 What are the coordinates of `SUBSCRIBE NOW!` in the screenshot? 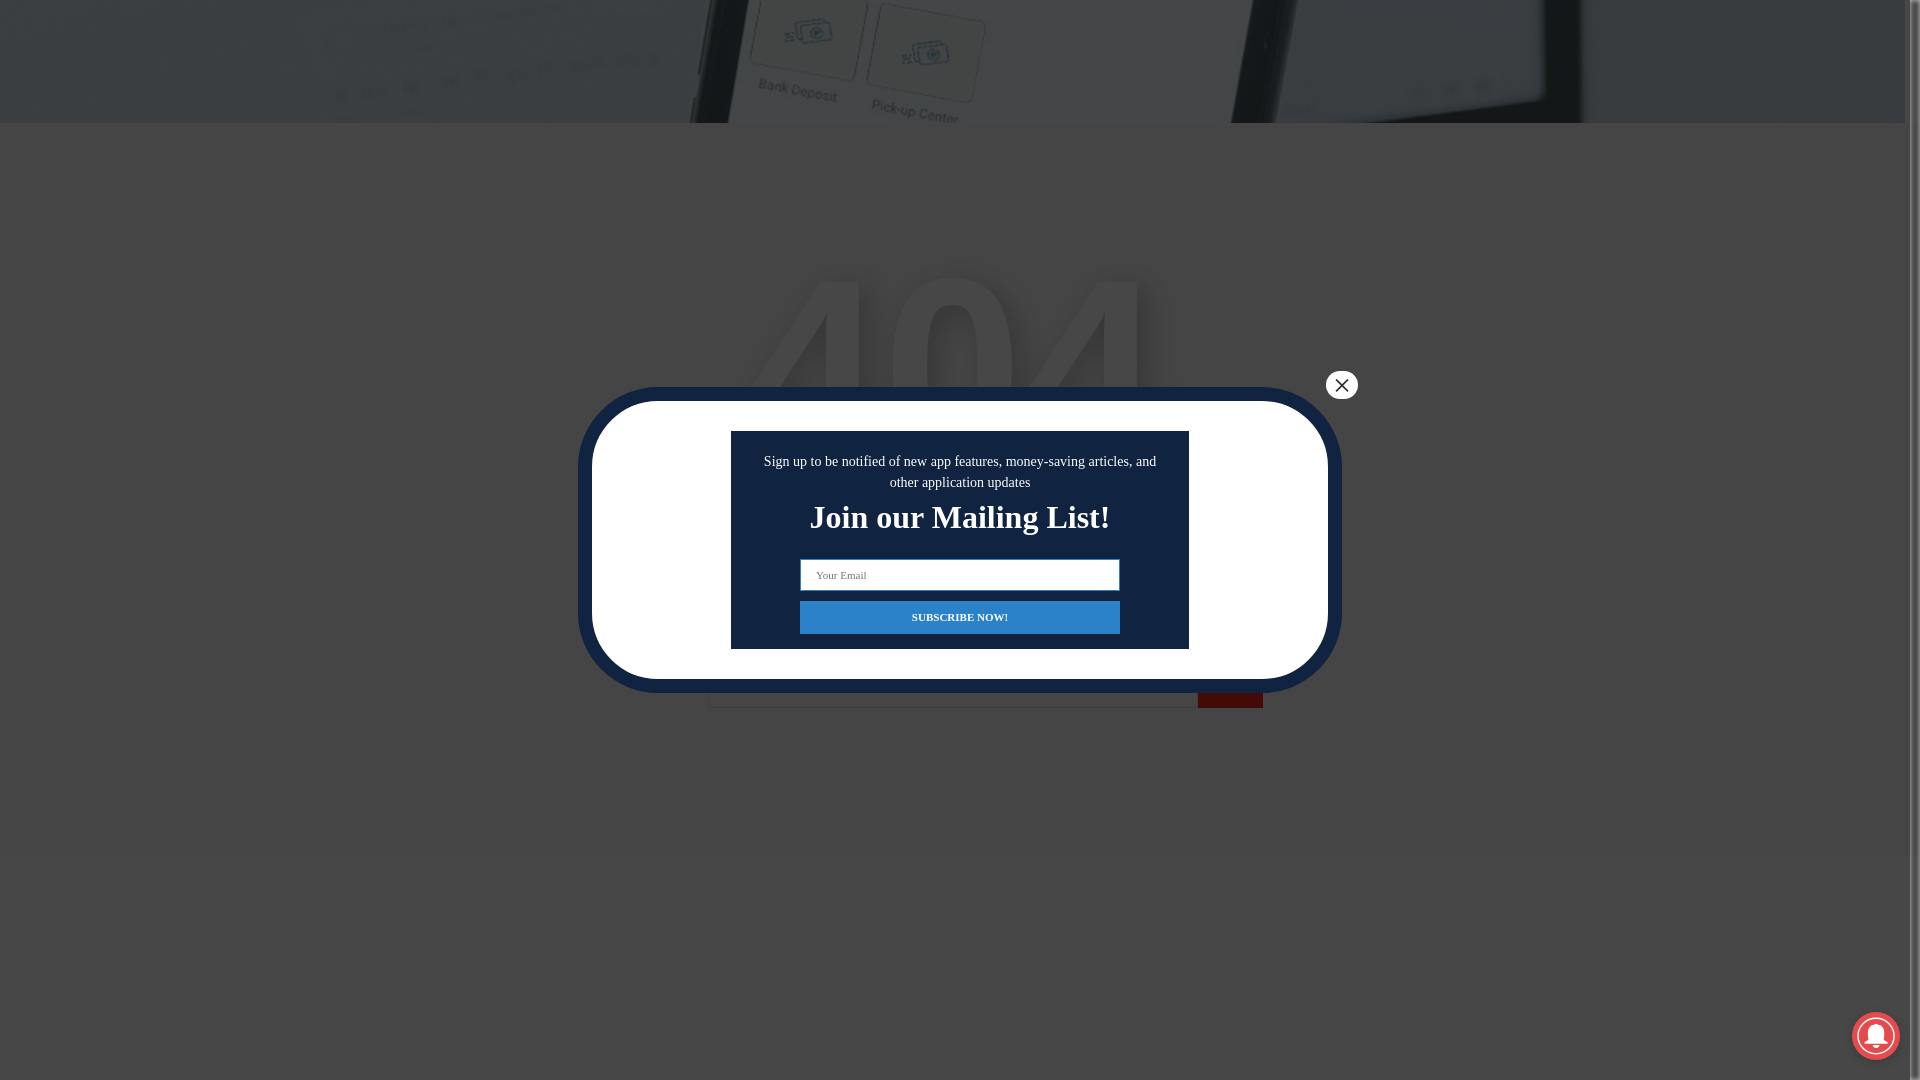 It's located at (960, 377).